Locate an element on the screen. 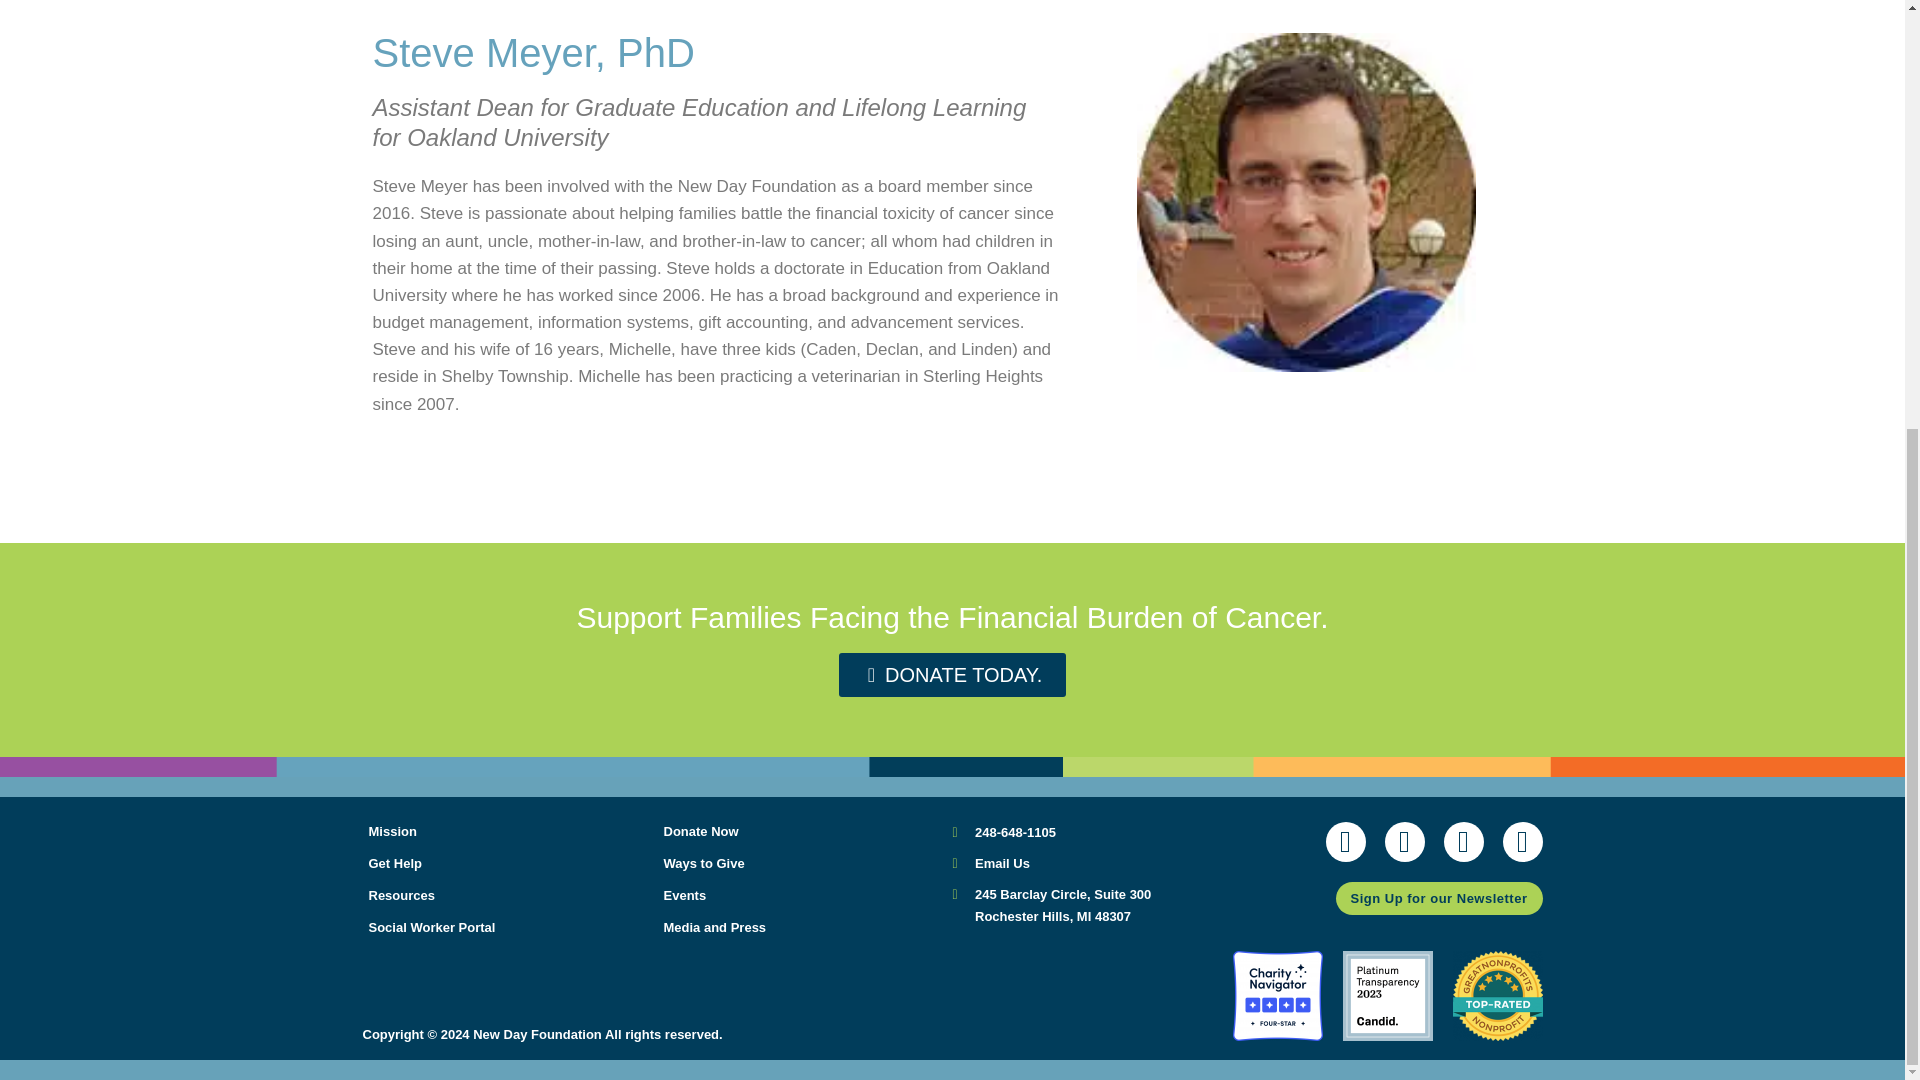 The width and height of the screenshot is (1920, 1080). Ways to Give is located at coordinates (509, 896).